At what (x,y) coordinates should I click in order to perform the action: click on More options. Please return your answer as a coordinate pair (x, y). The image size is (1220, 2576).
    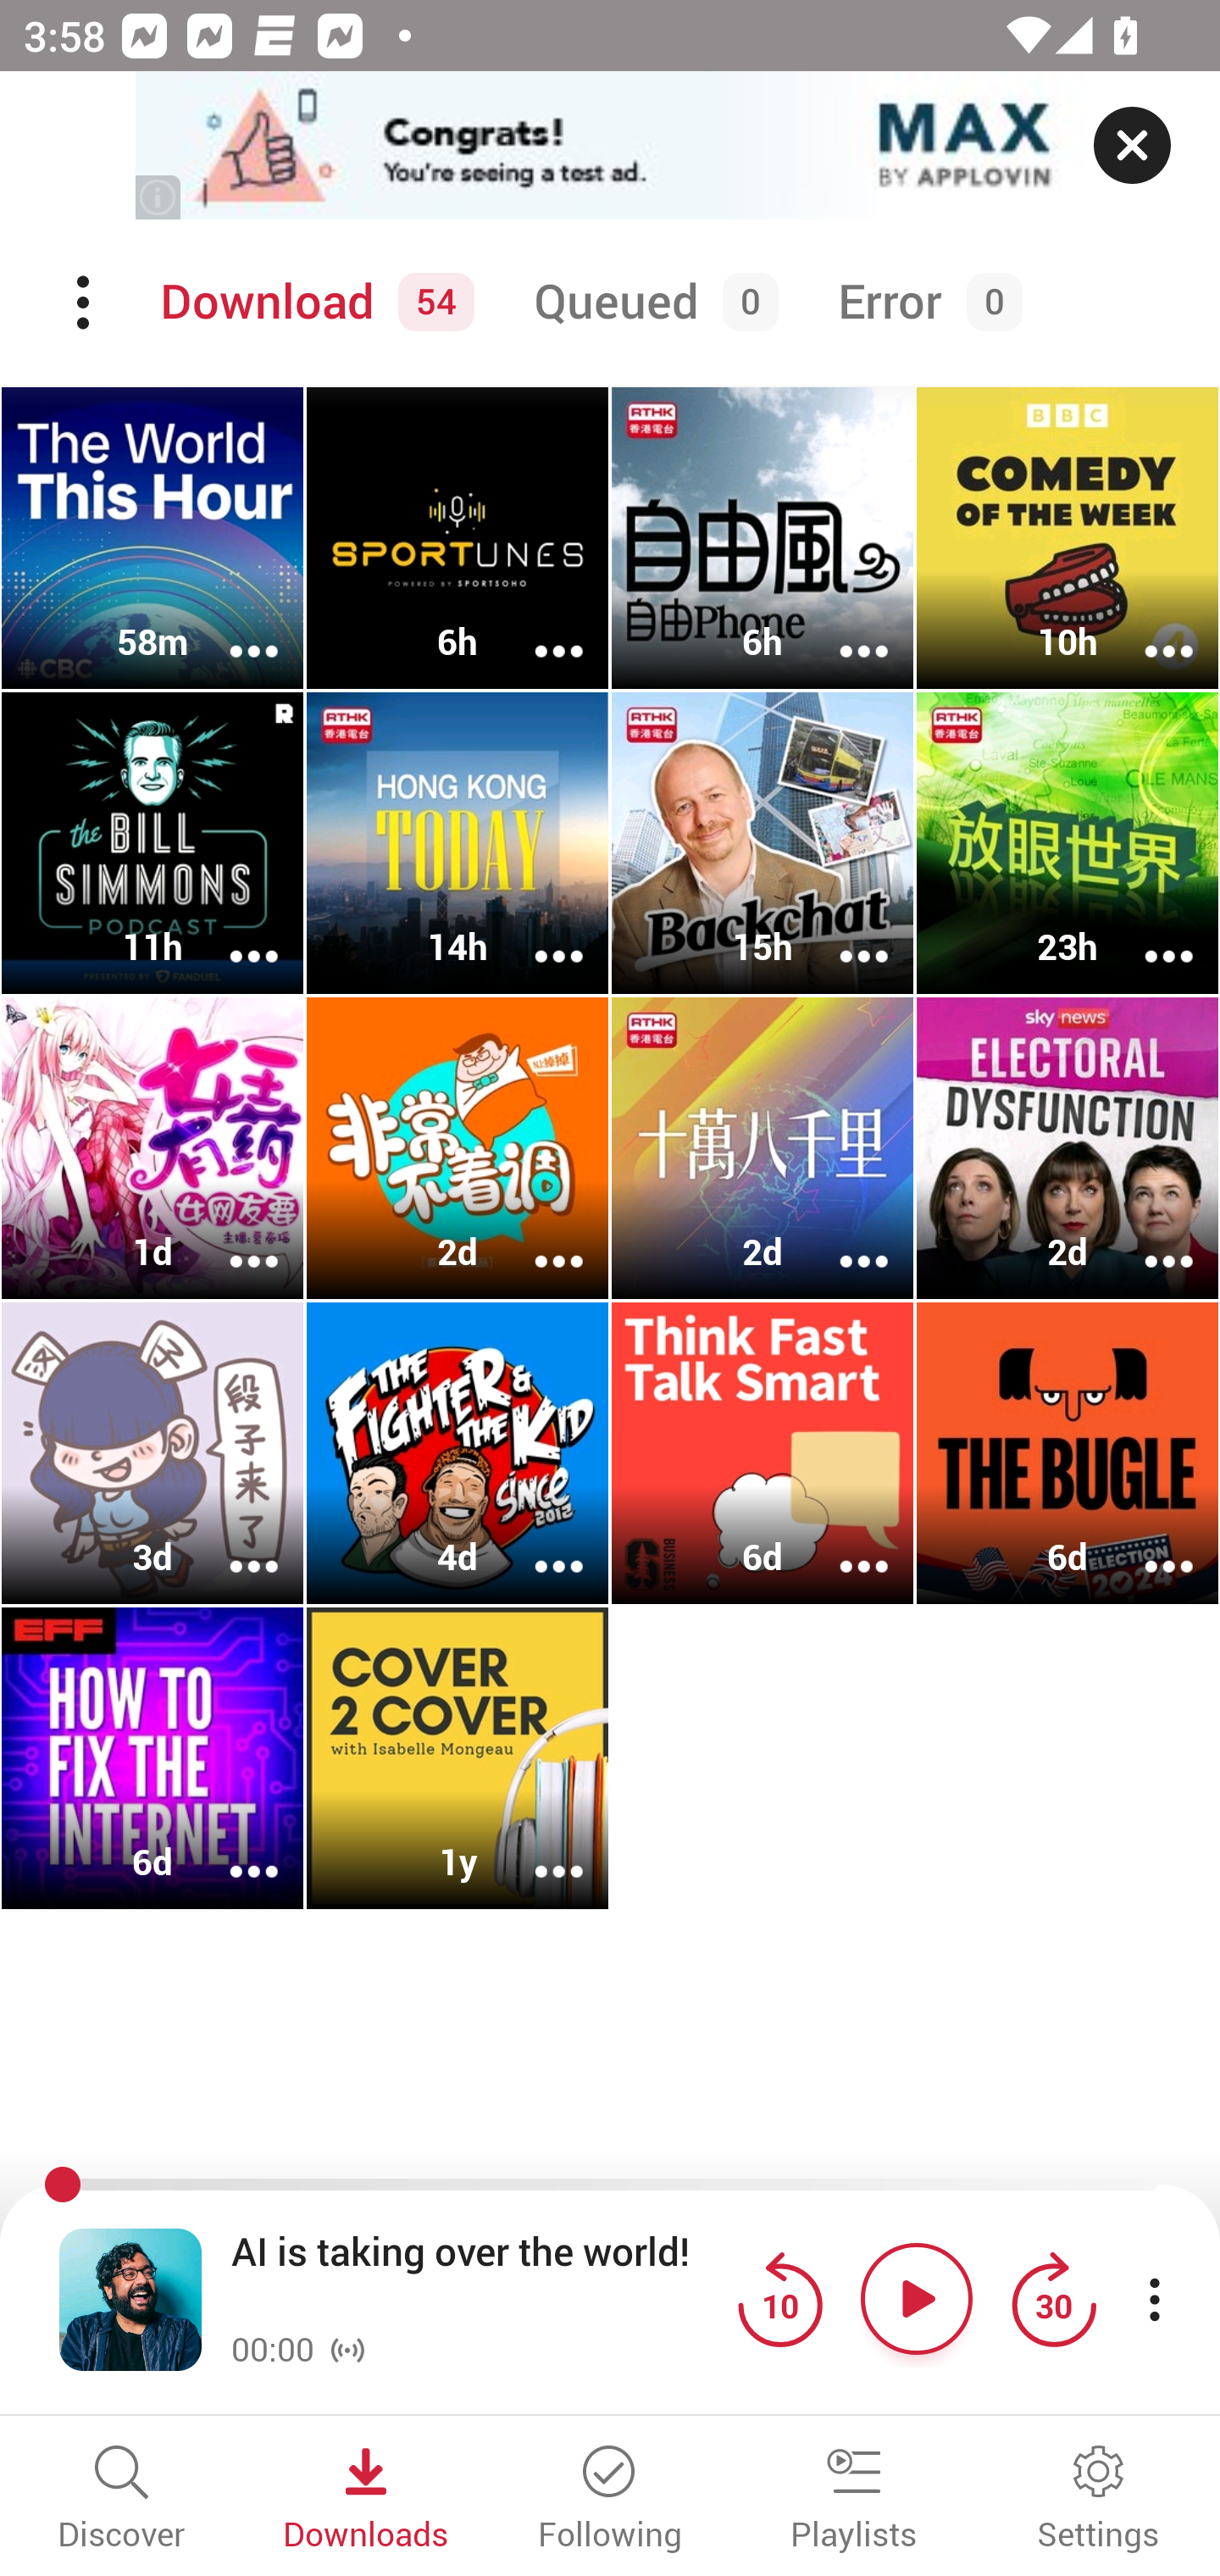
    Looking at the image, I should click on (537, 628).